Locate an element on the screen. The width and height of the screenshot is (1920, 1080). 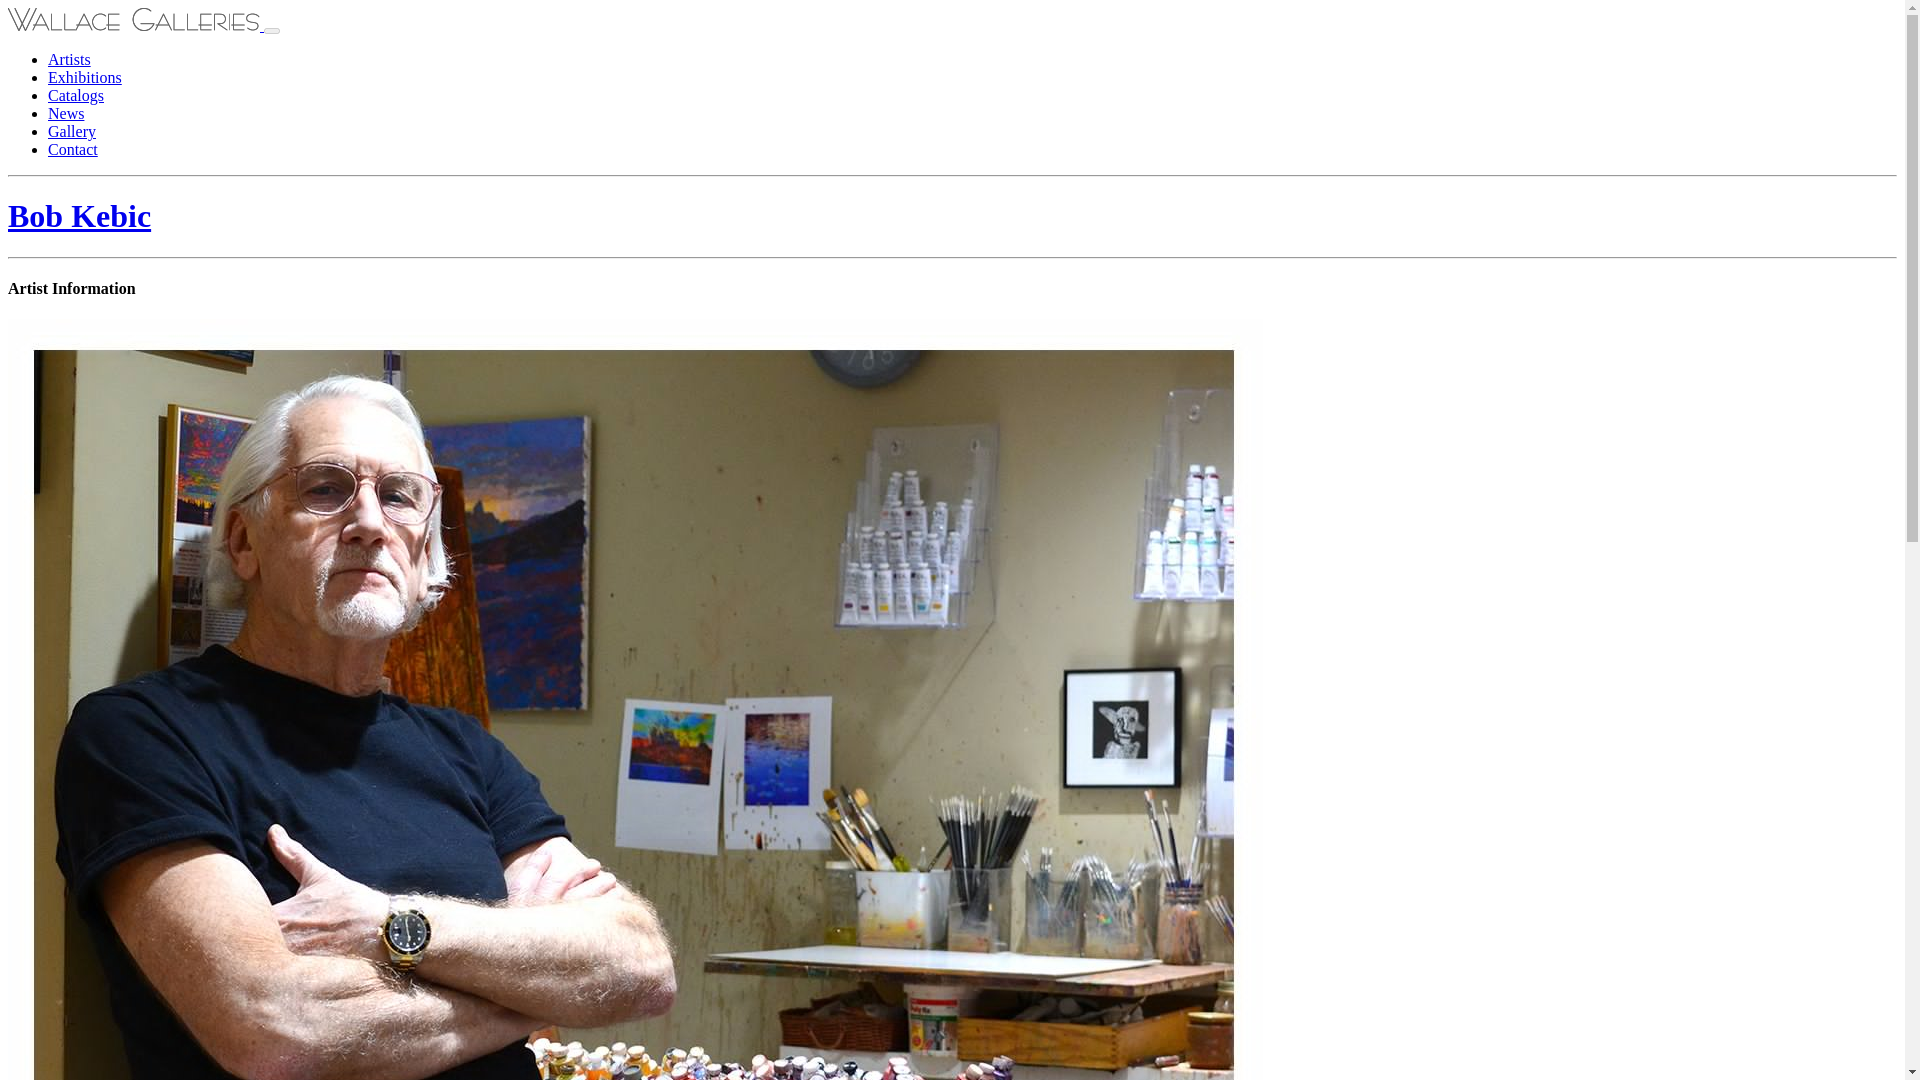
Exhibitions is located at coordinates (85, 78).